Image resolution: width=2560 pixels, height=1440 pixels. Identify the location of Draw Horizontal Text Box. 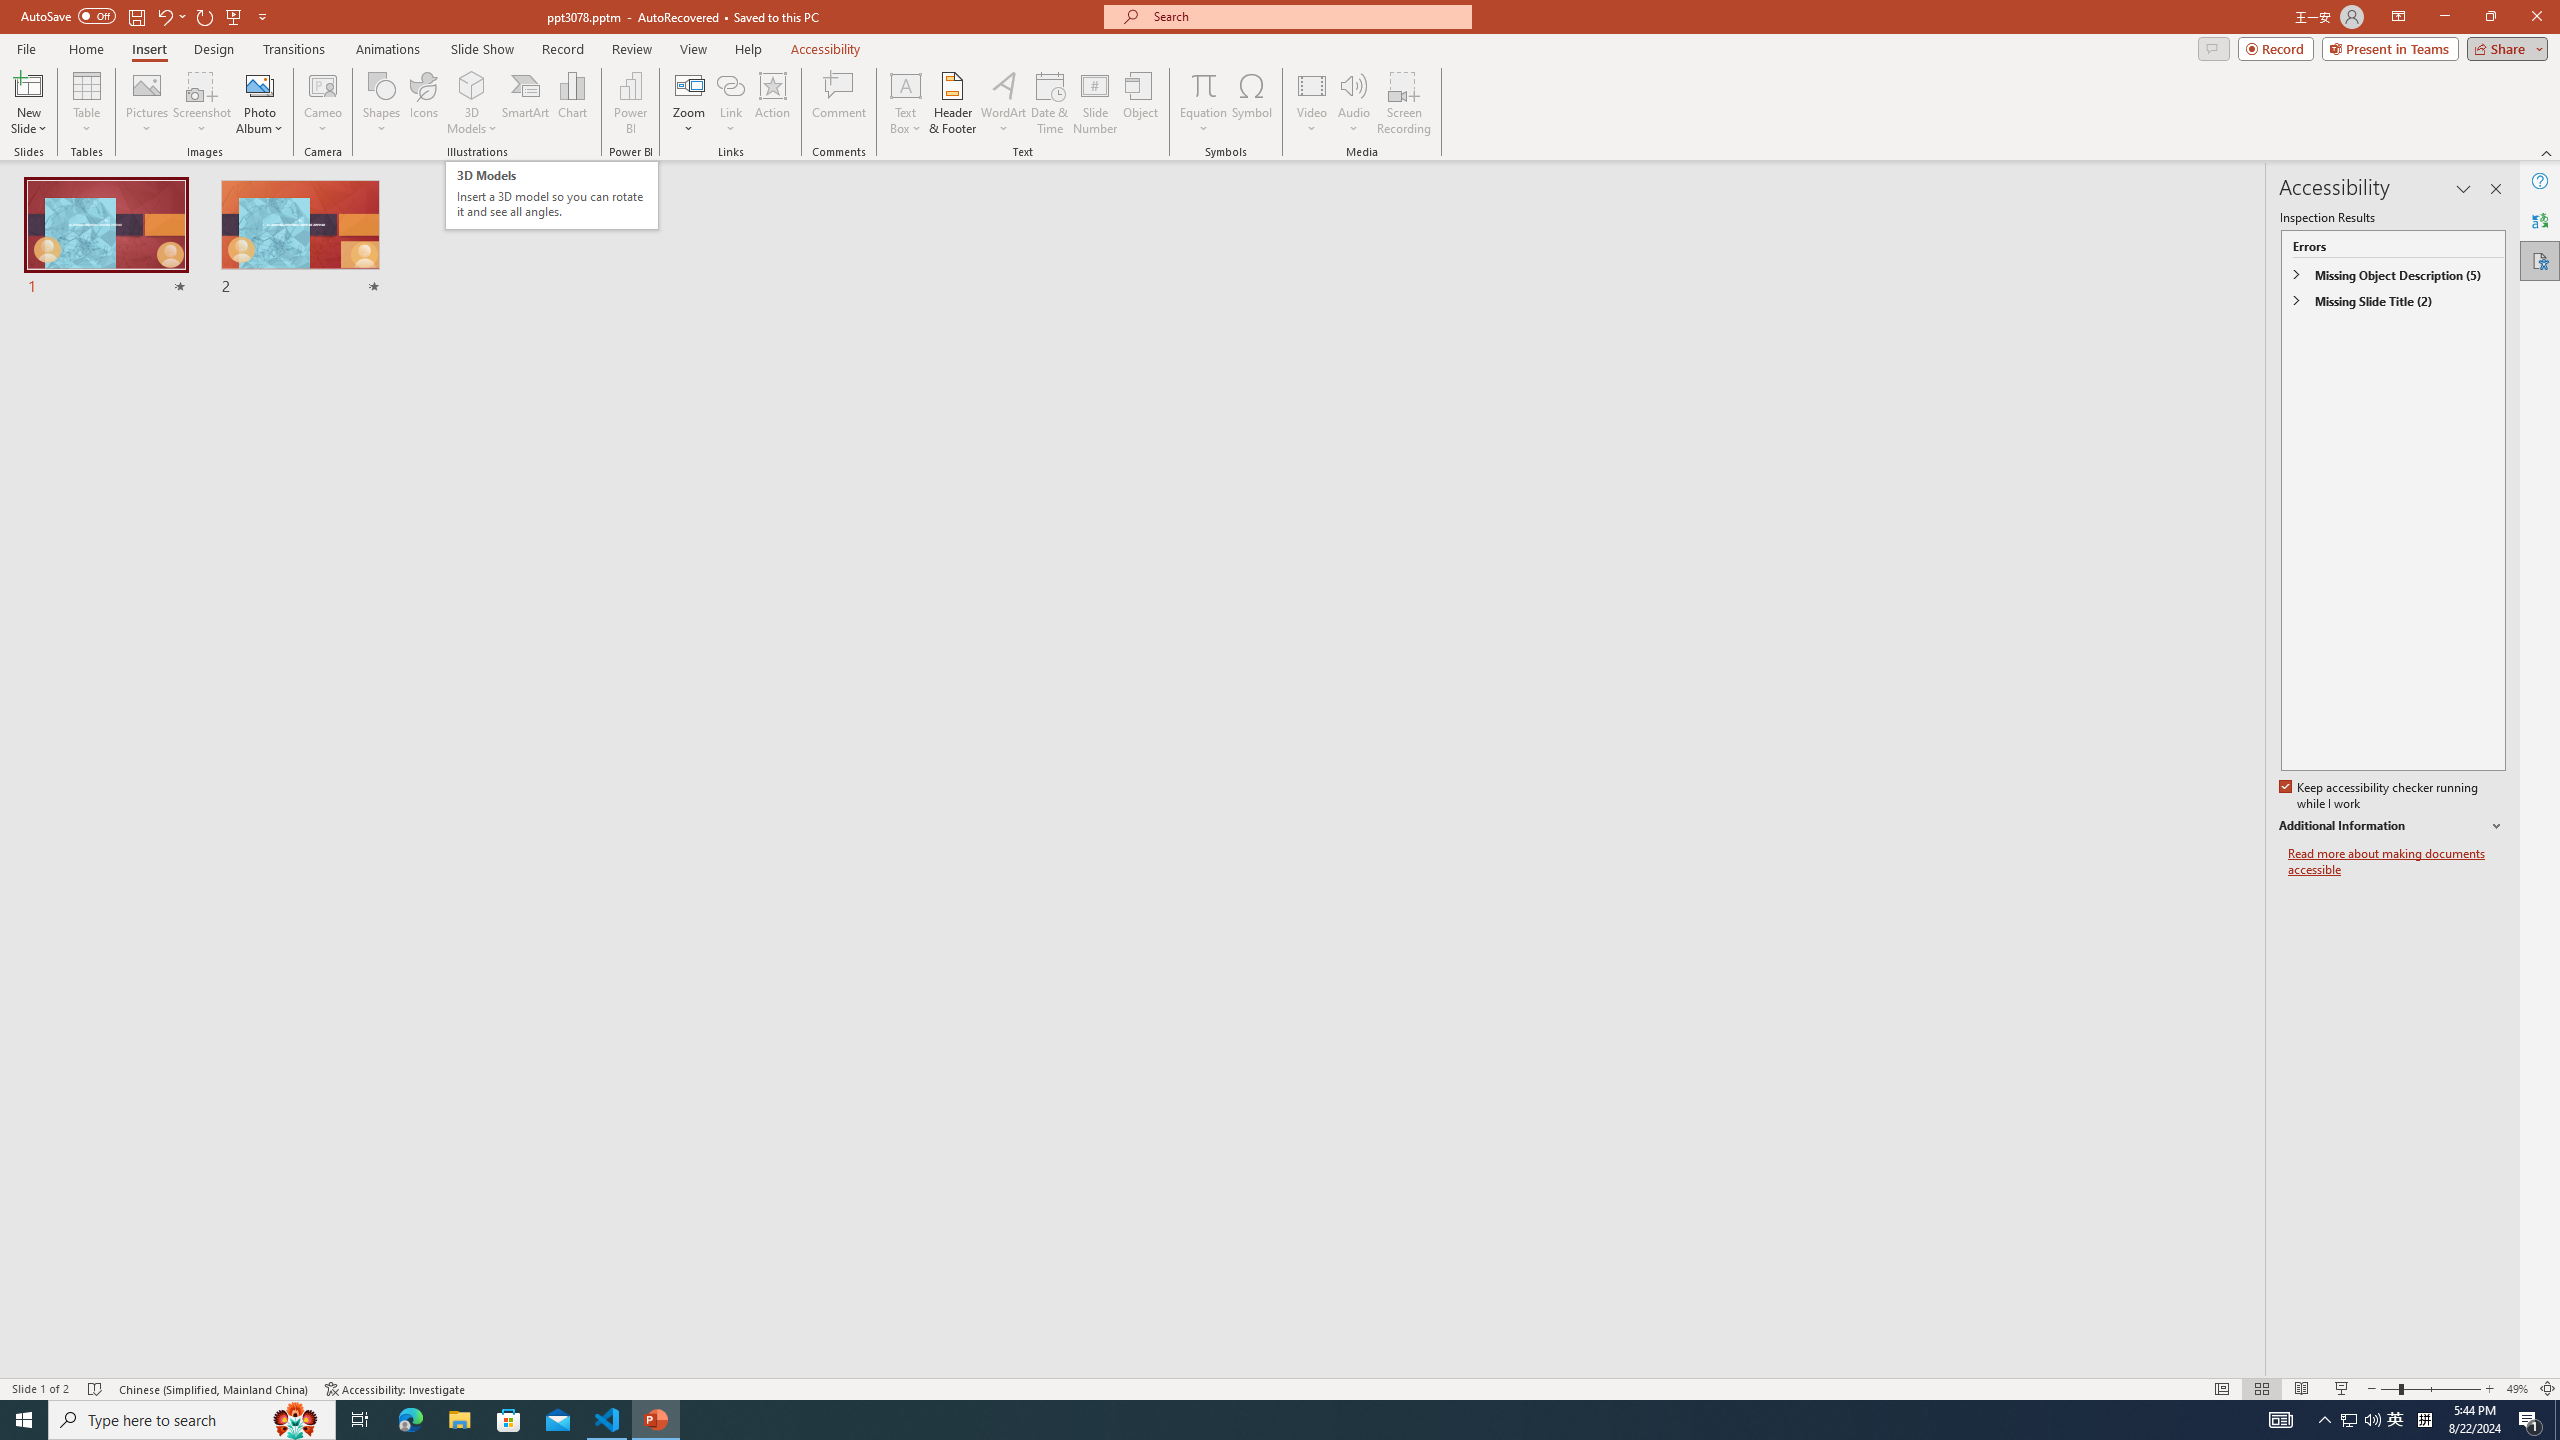
(906, 85).